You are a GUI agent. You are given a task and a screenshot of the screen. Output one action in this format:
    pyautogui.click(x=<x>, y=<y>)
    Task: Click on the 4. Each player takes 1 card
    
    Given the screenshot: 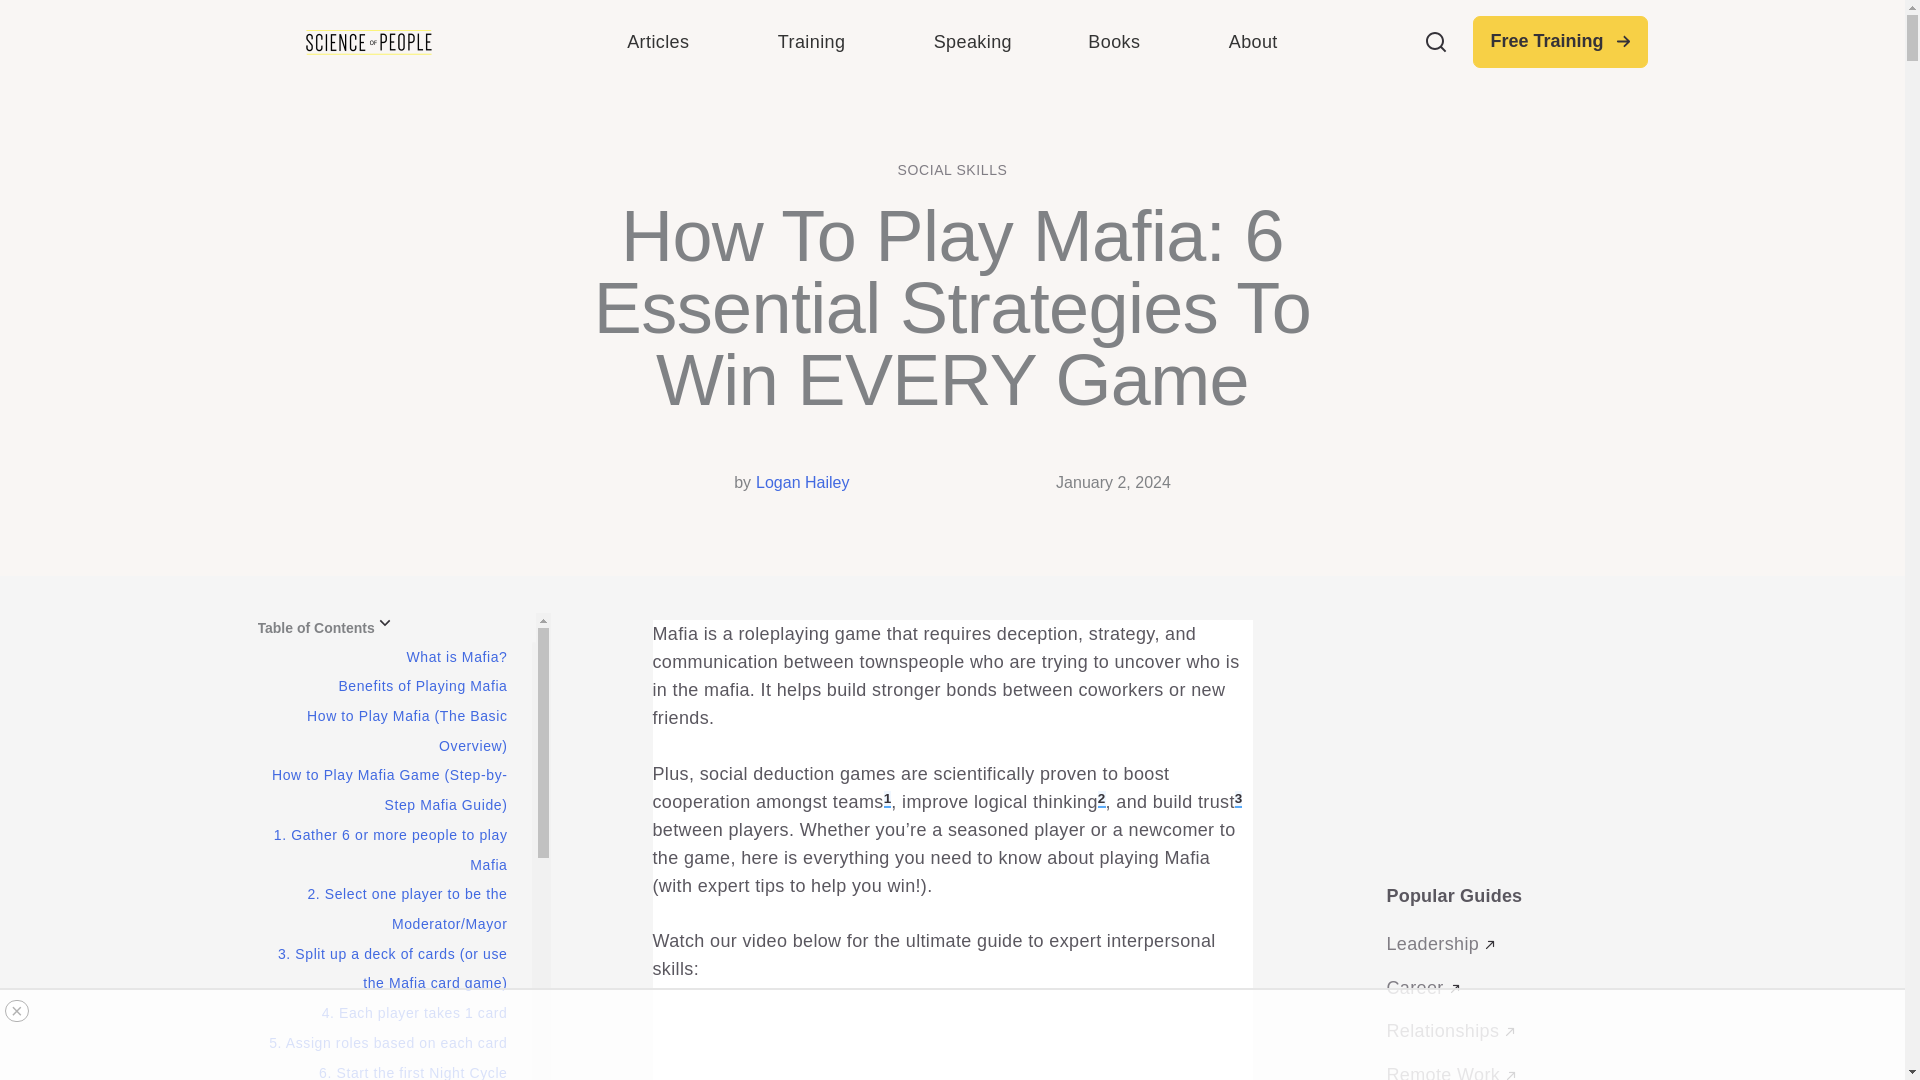 What is the action you would take?
    pyautogui.click(x=663, y=42)
    